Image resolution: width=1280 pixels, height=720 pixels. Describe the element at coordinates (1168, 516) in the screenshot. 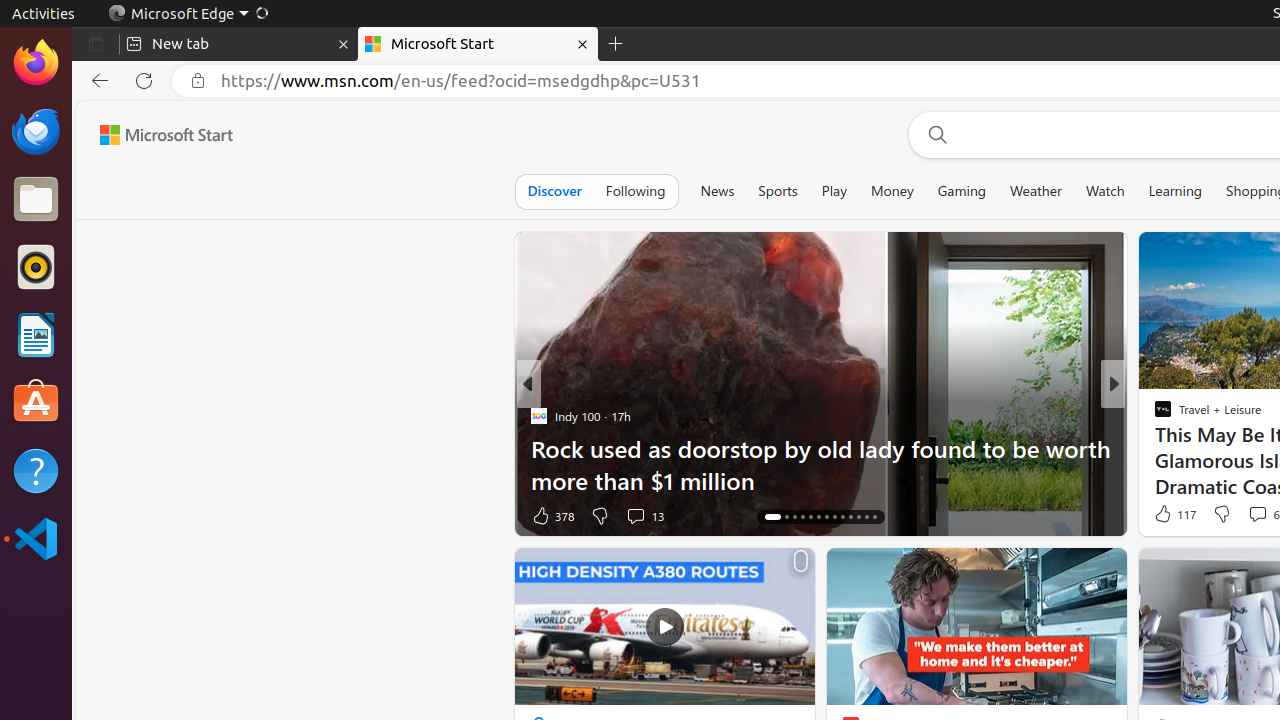

I see `317 Like` at that location.